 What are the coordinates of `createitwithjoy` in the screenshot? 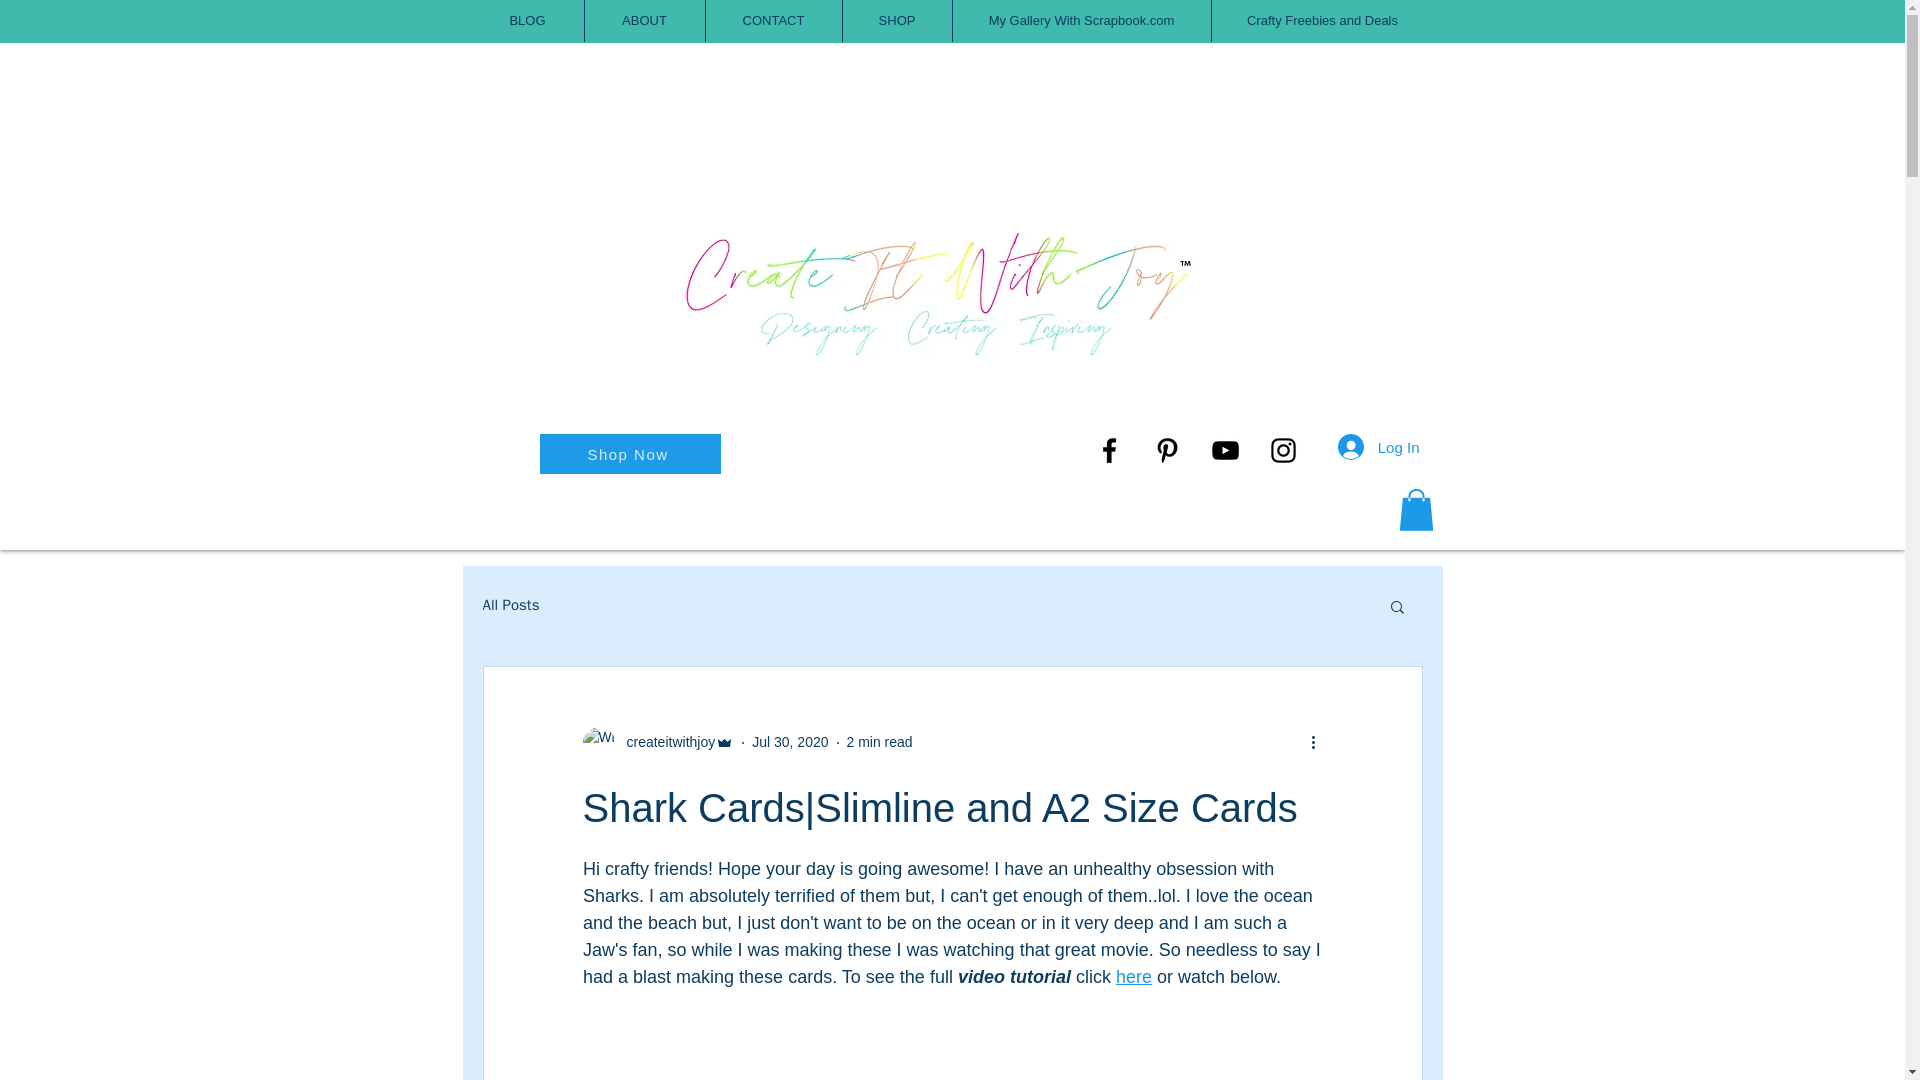 It's located at (664, 742).